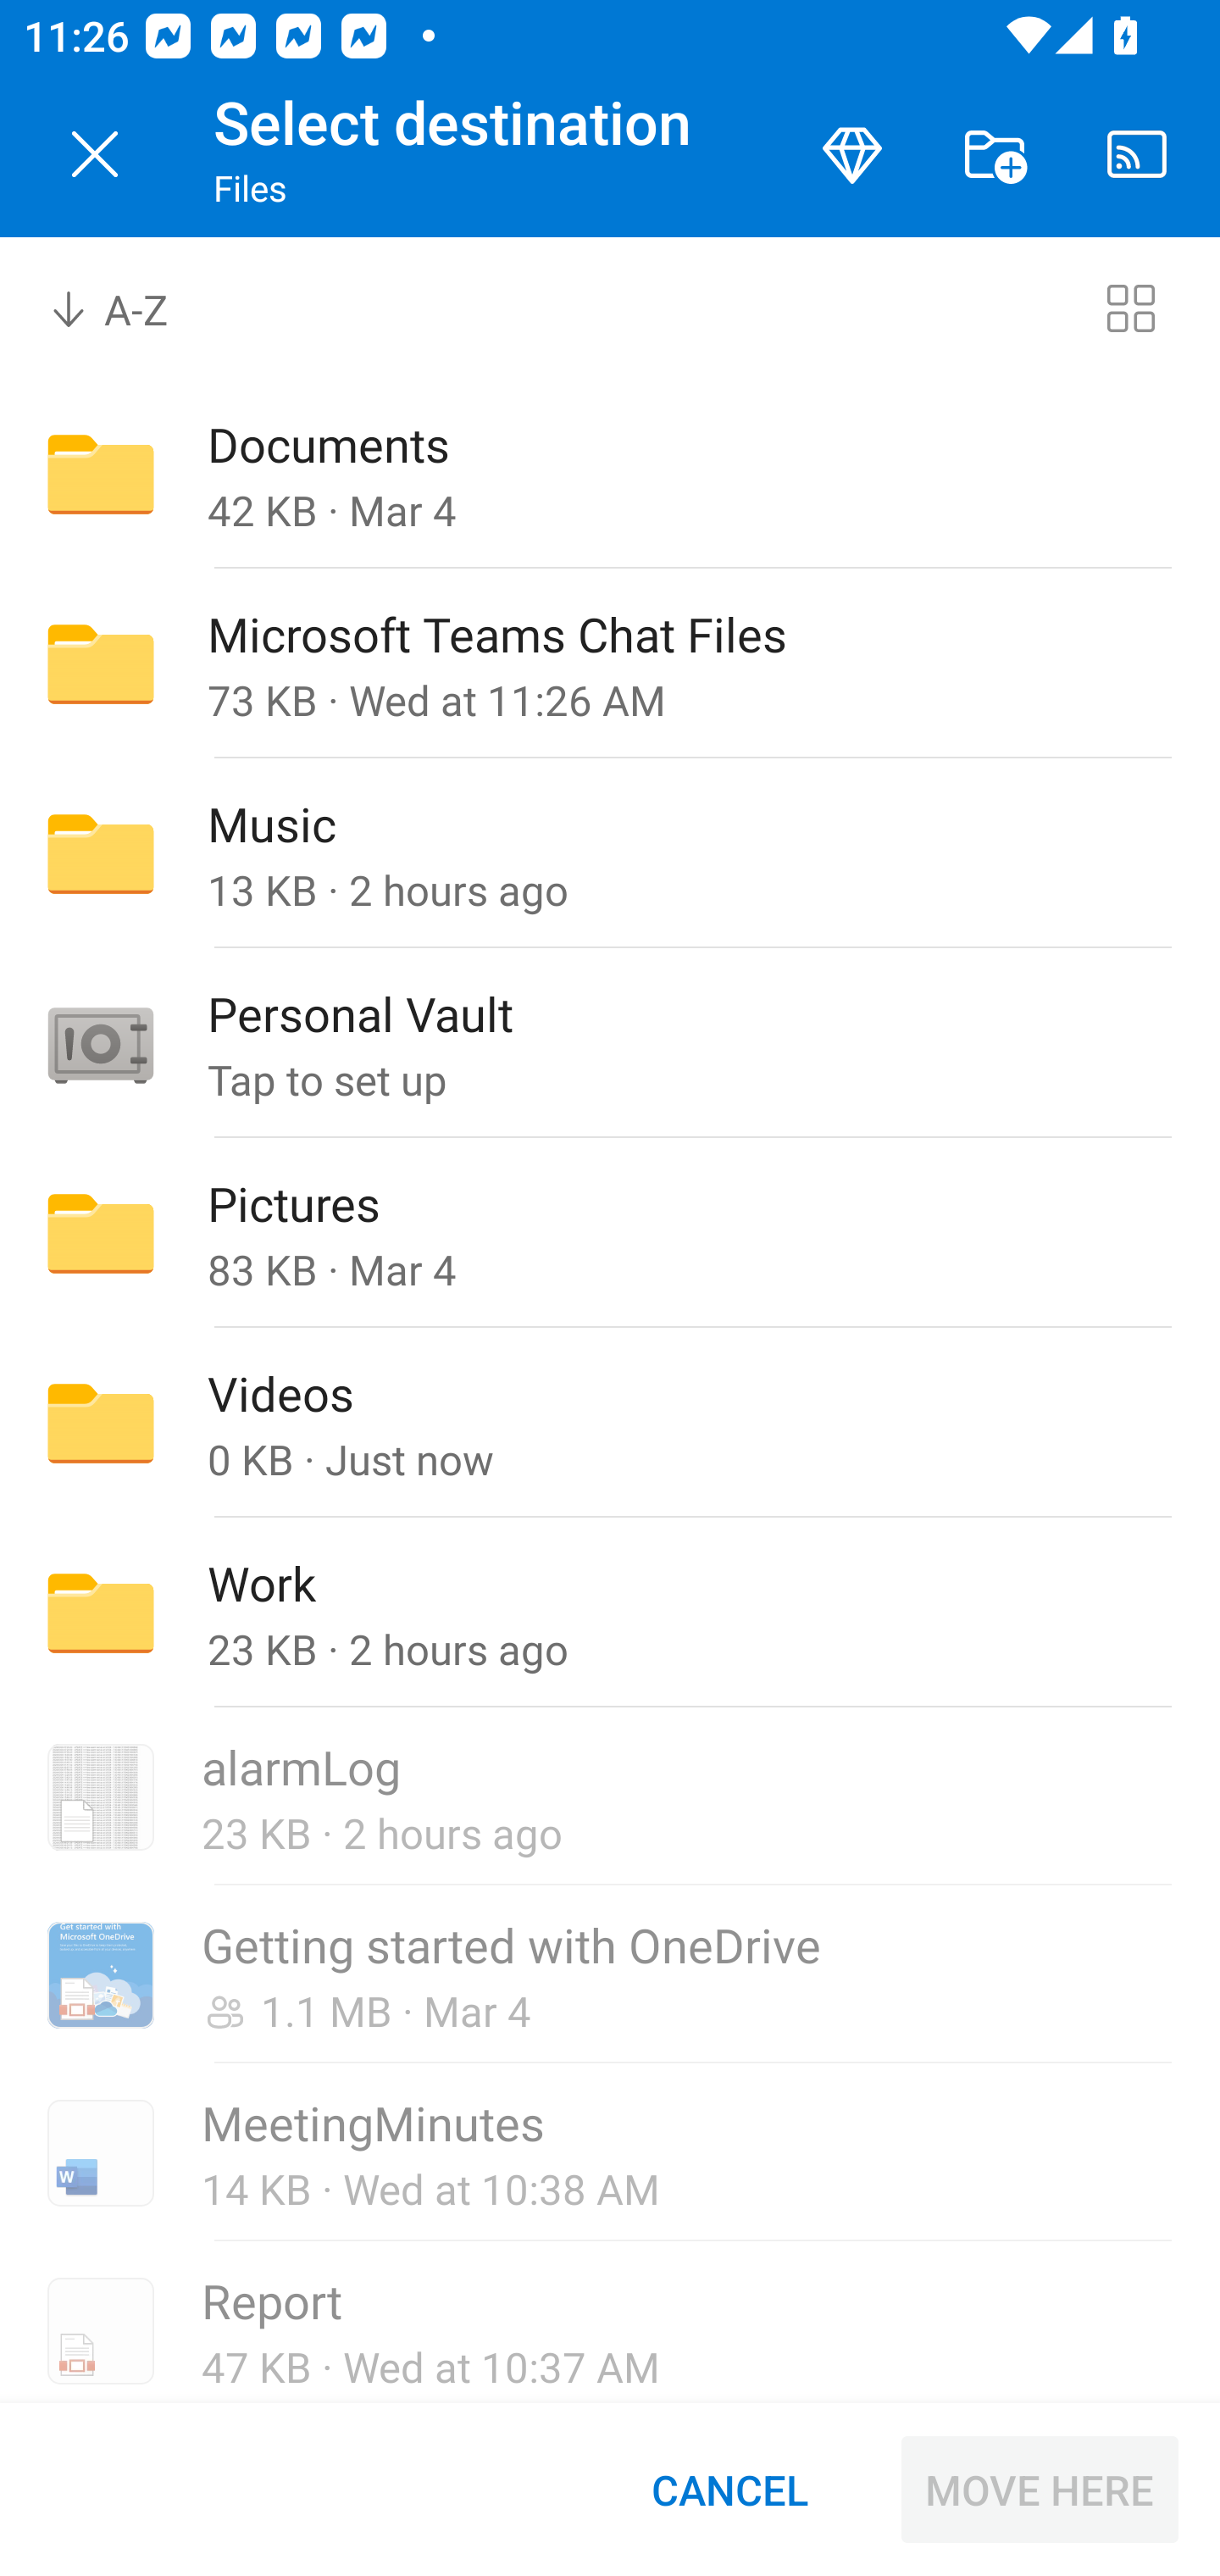  I want to click on Switch to tiles view, so click(1130, 307).